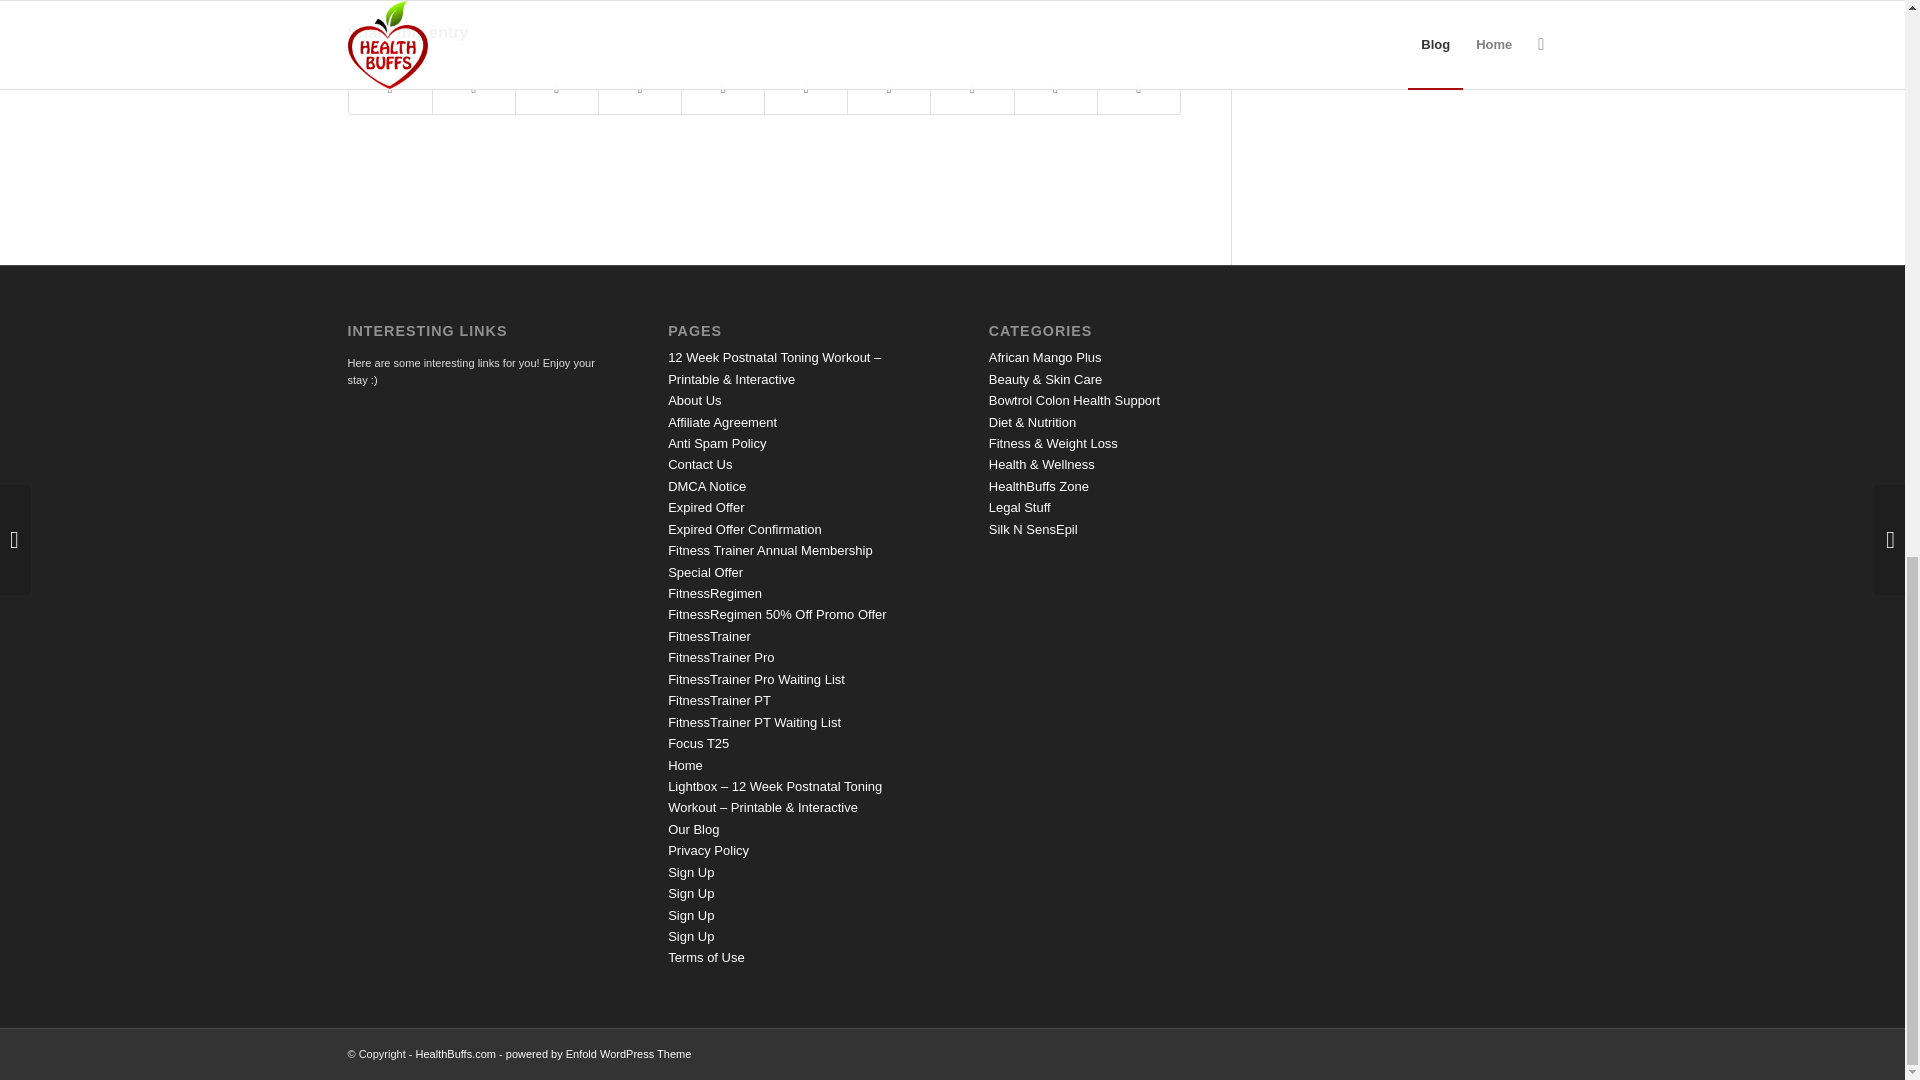 The image size is (1920, 1080). What do you see at coordinates (744, 528) in the screenshot?
I see `Expired Offer Confirmation` at bounding box center [744, 528].